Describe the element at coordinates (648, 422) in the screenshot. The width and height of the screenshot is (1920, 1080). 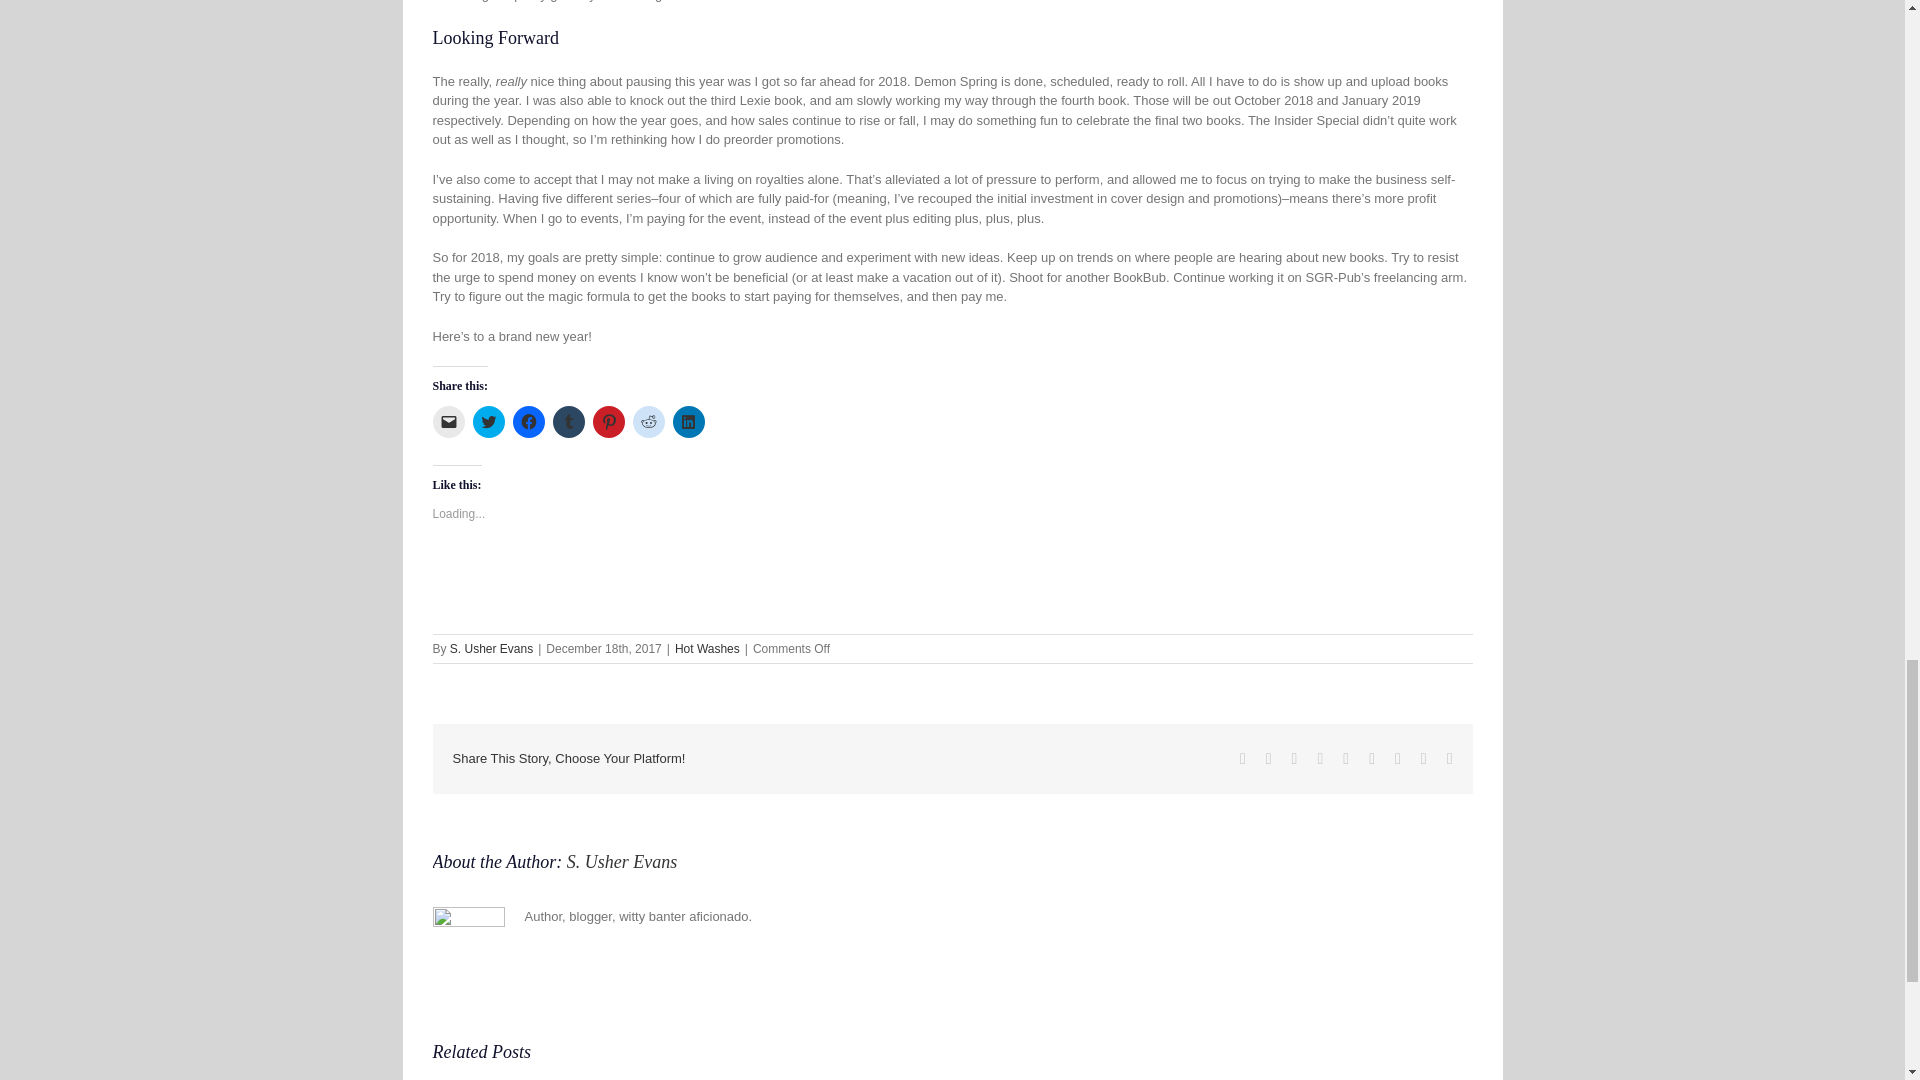
I see `Click to share on Reddit` at that location.